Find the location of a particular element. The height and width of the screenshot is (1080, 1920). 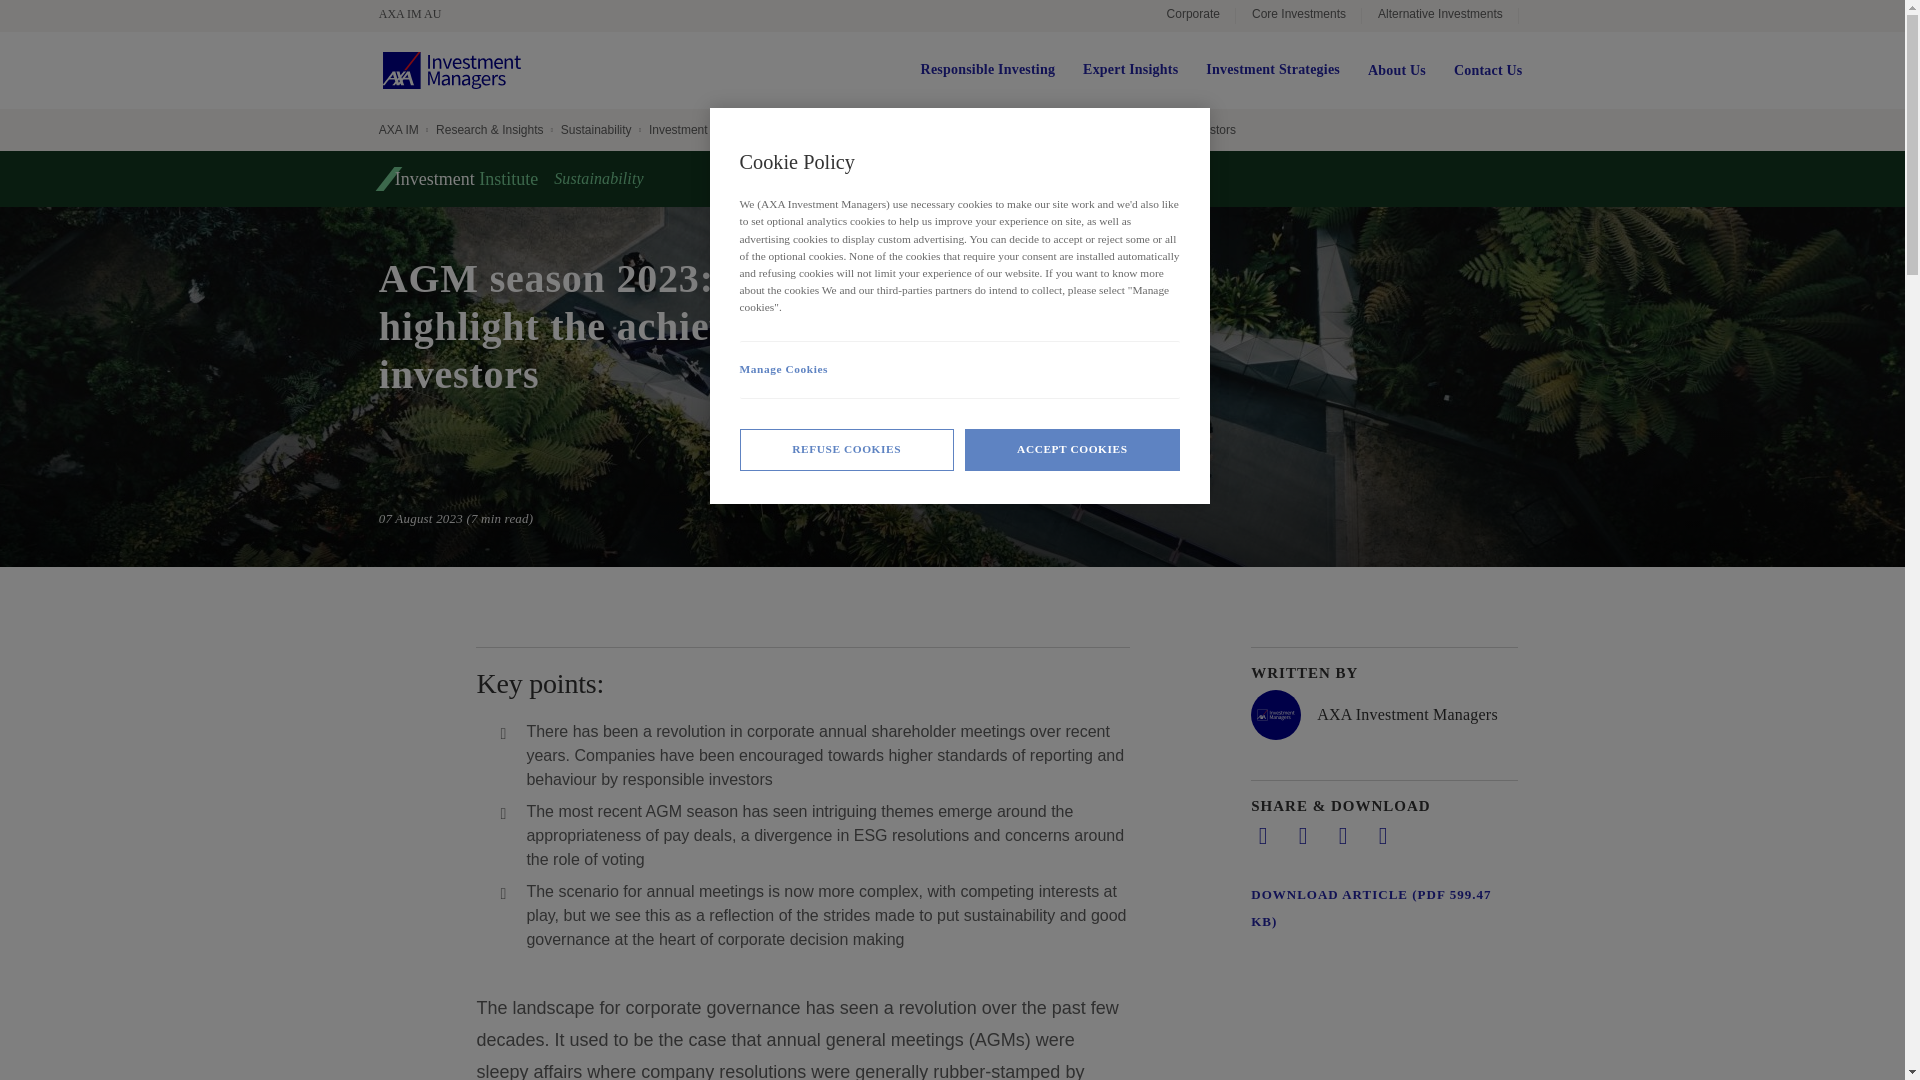

Expert Insights is located at coordinates (1130, 70).